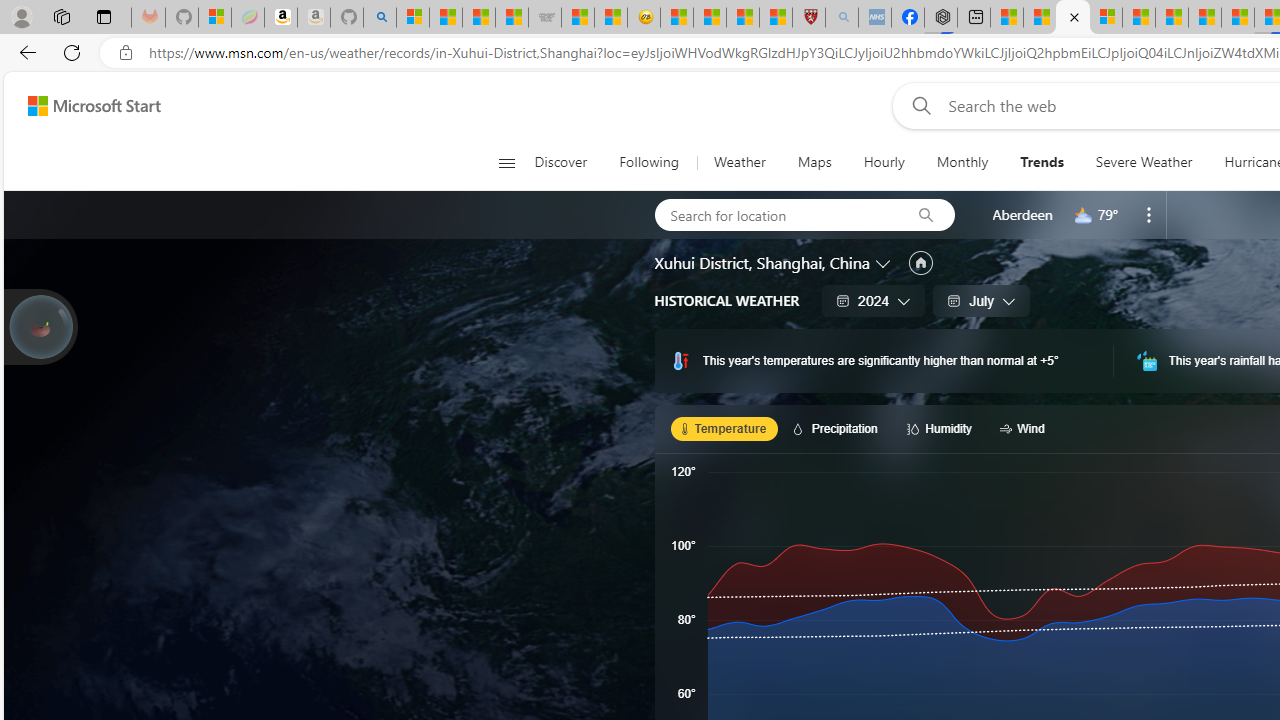 The image size is (1280, 720). What do you see at coordinates (40, 325) in the screenshot?
I see `Join us in planting real trees to help our planet!` at bounding box center [40, 325].